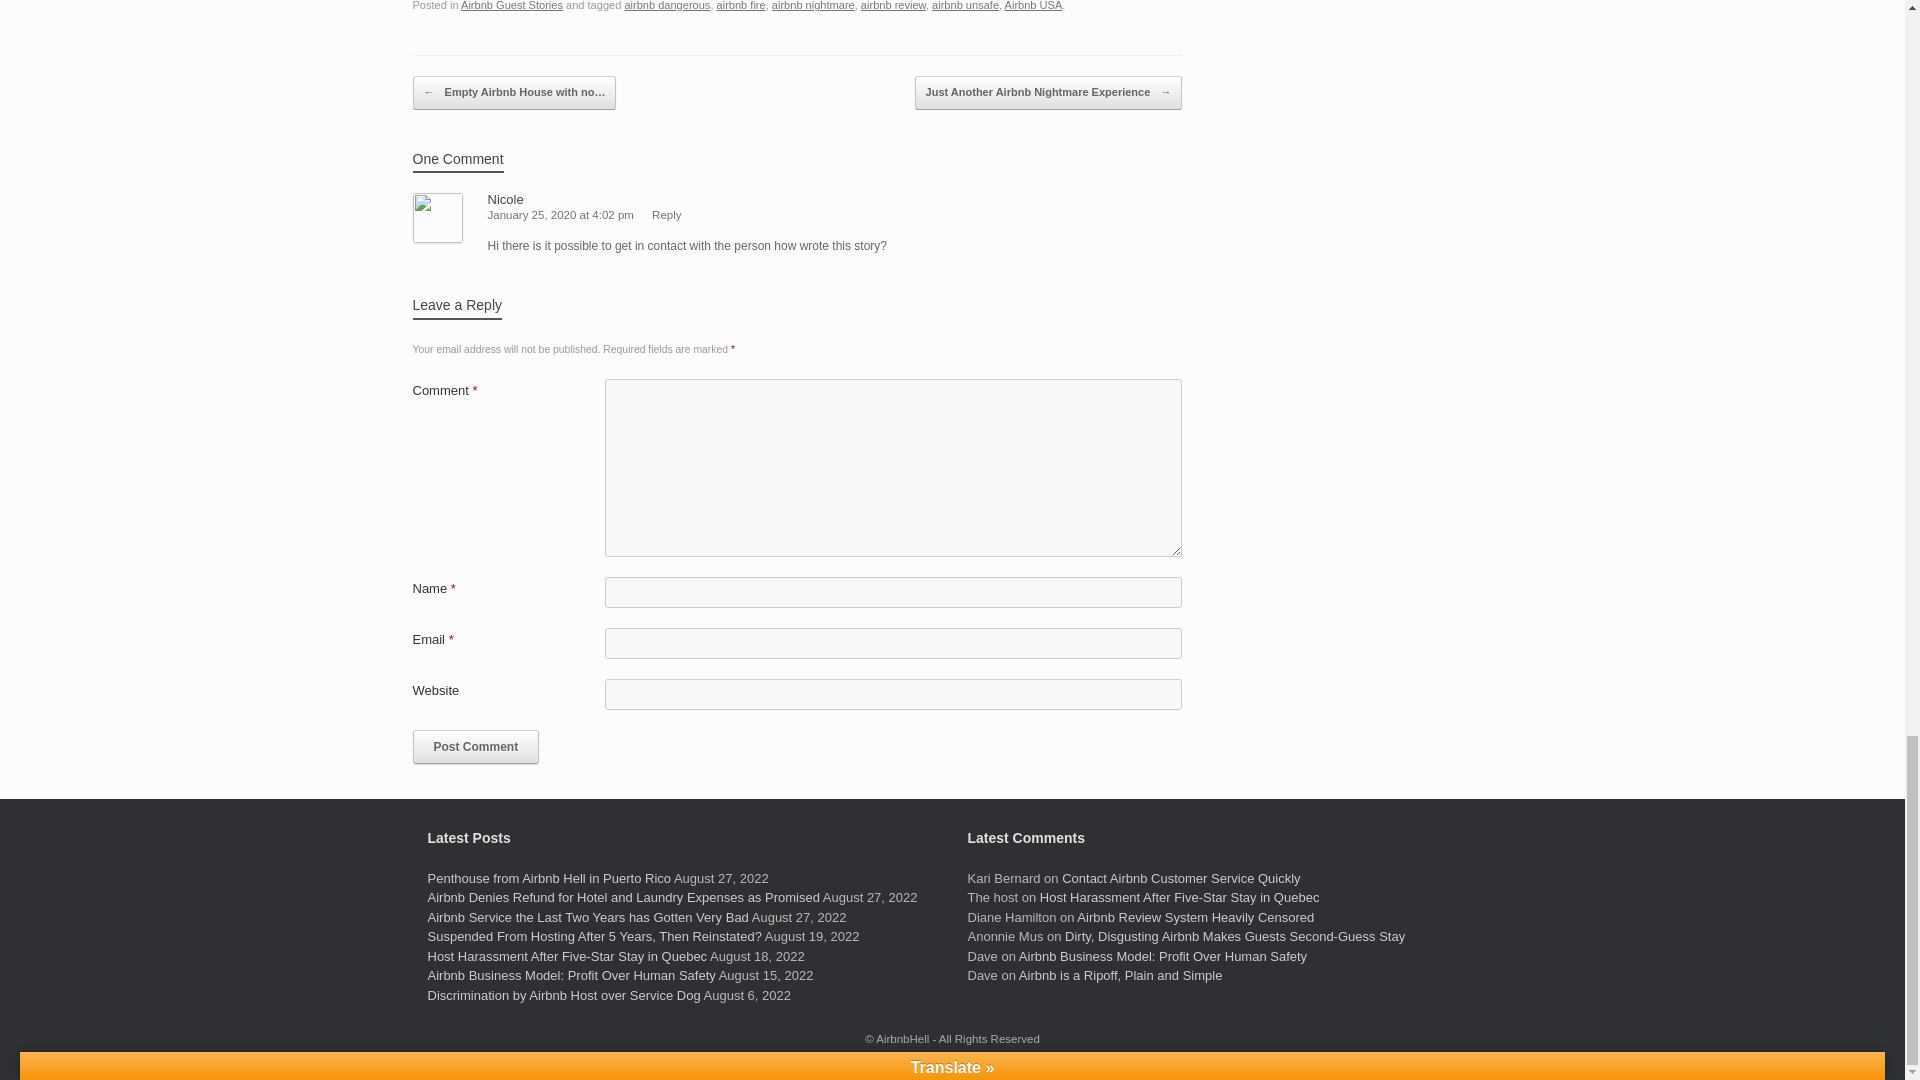  I want to click on January 25, 2020 at 4:02 pm, so click(560, 215).